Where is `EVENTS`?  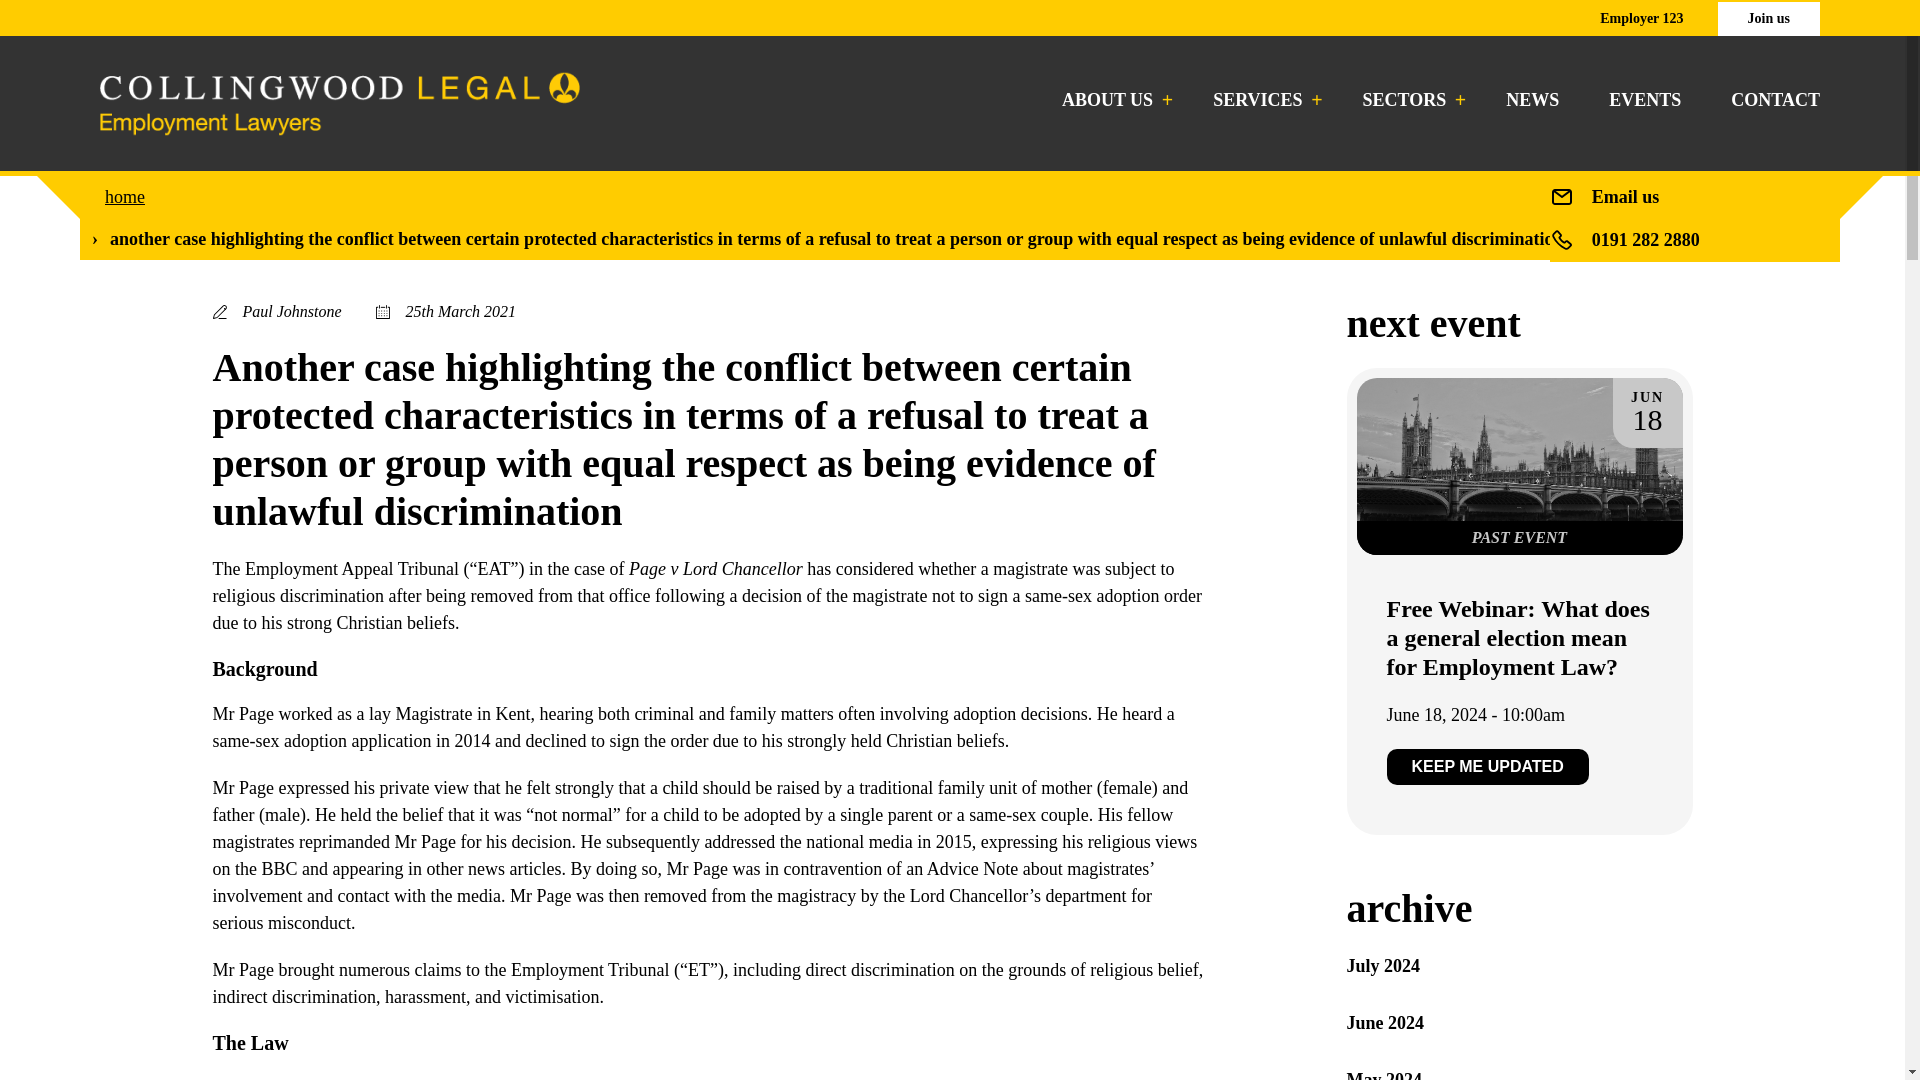
EVENTS is located at coordinates (1645, 100).